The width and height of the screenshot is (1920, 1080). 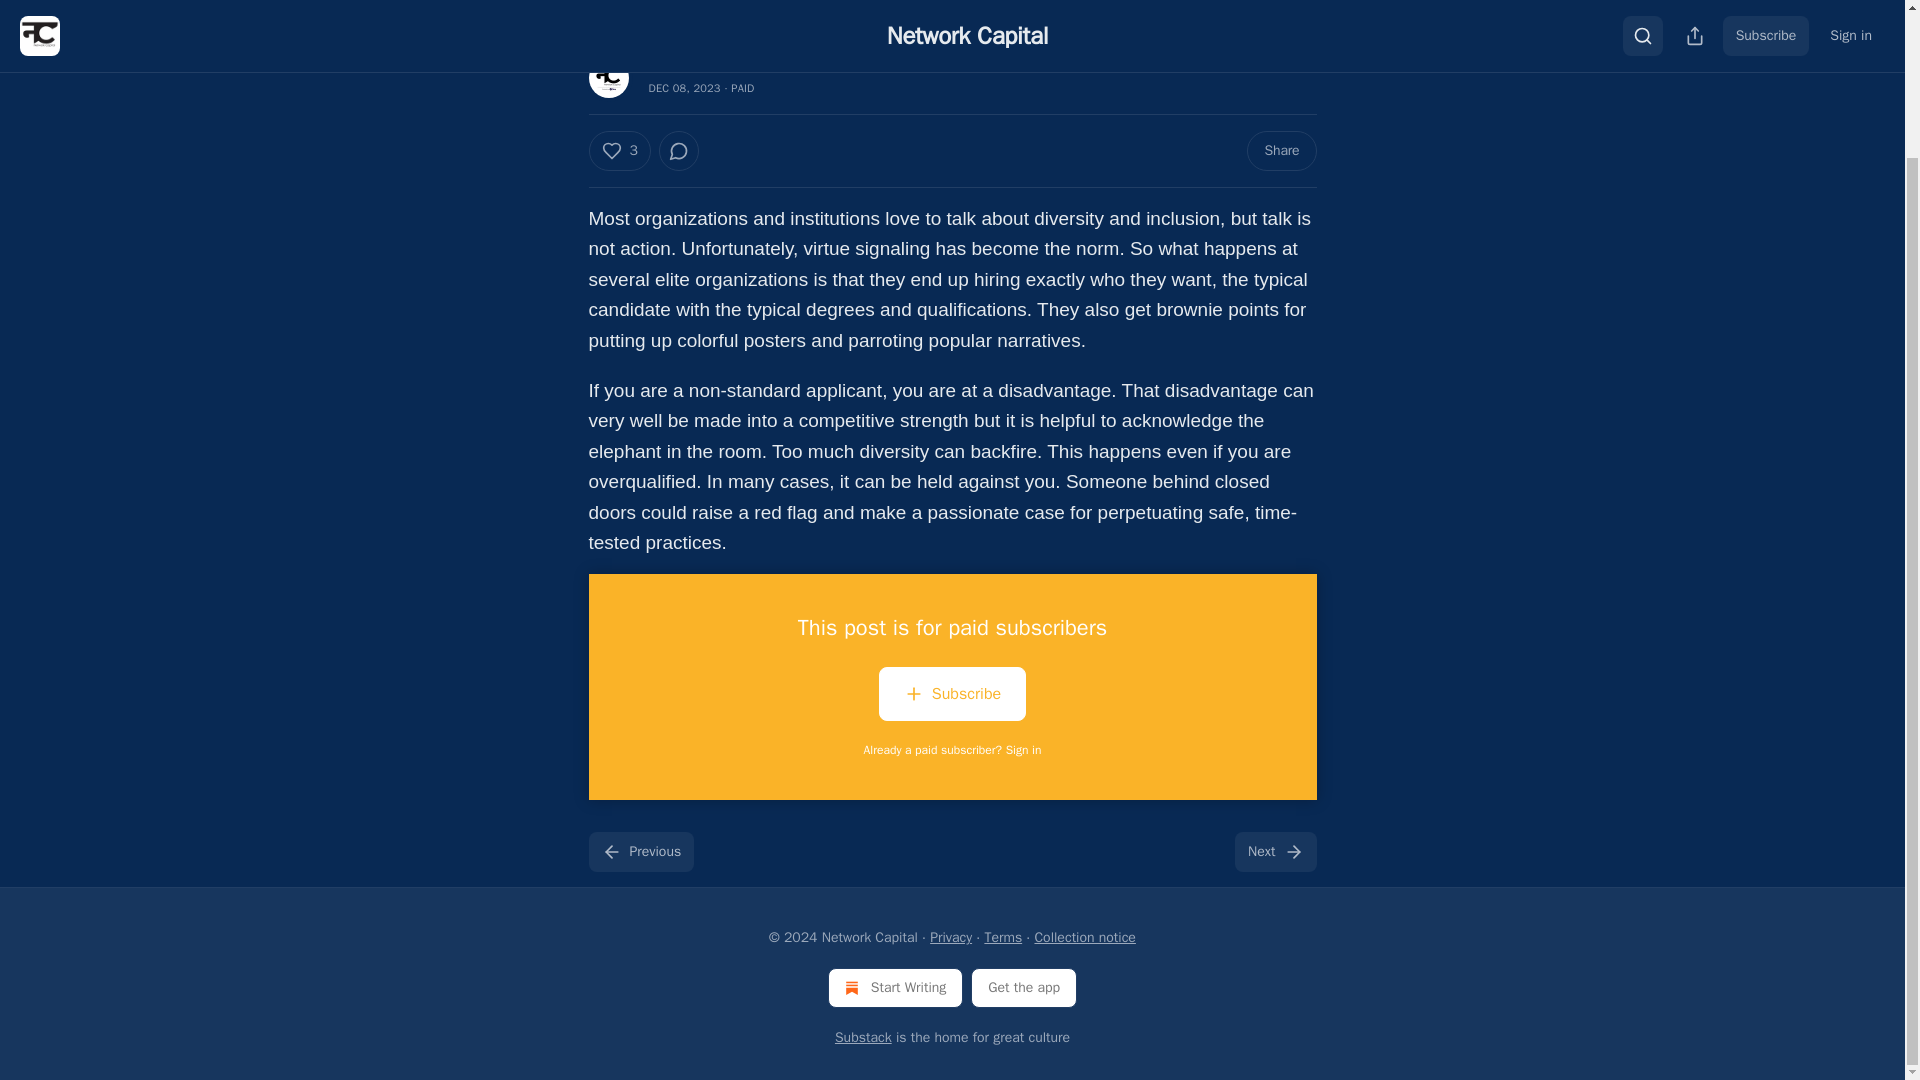 I want to click on Terms, so click(x=1002, y=937).